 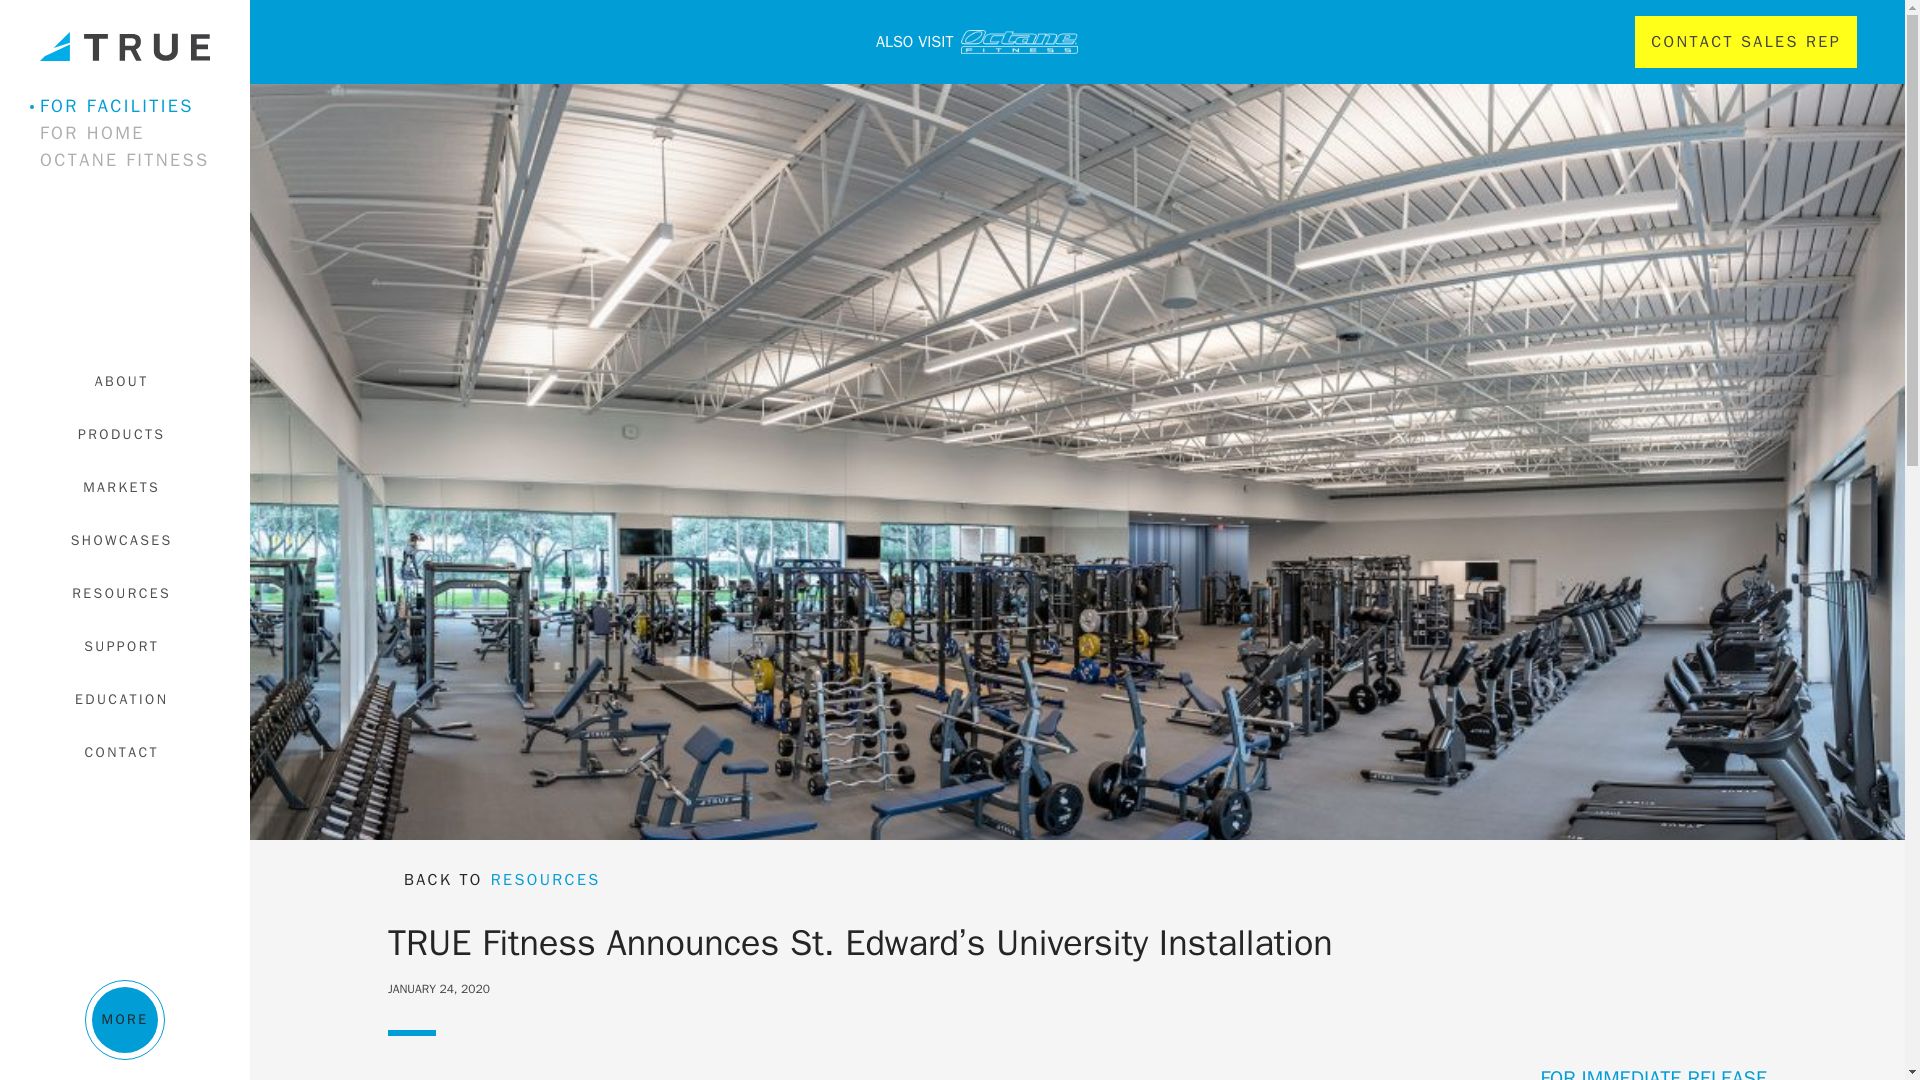 What do you see at coordinates (137, 132) in the screenshot?
I see `FOR HOME` at bounding box center [137, 132].